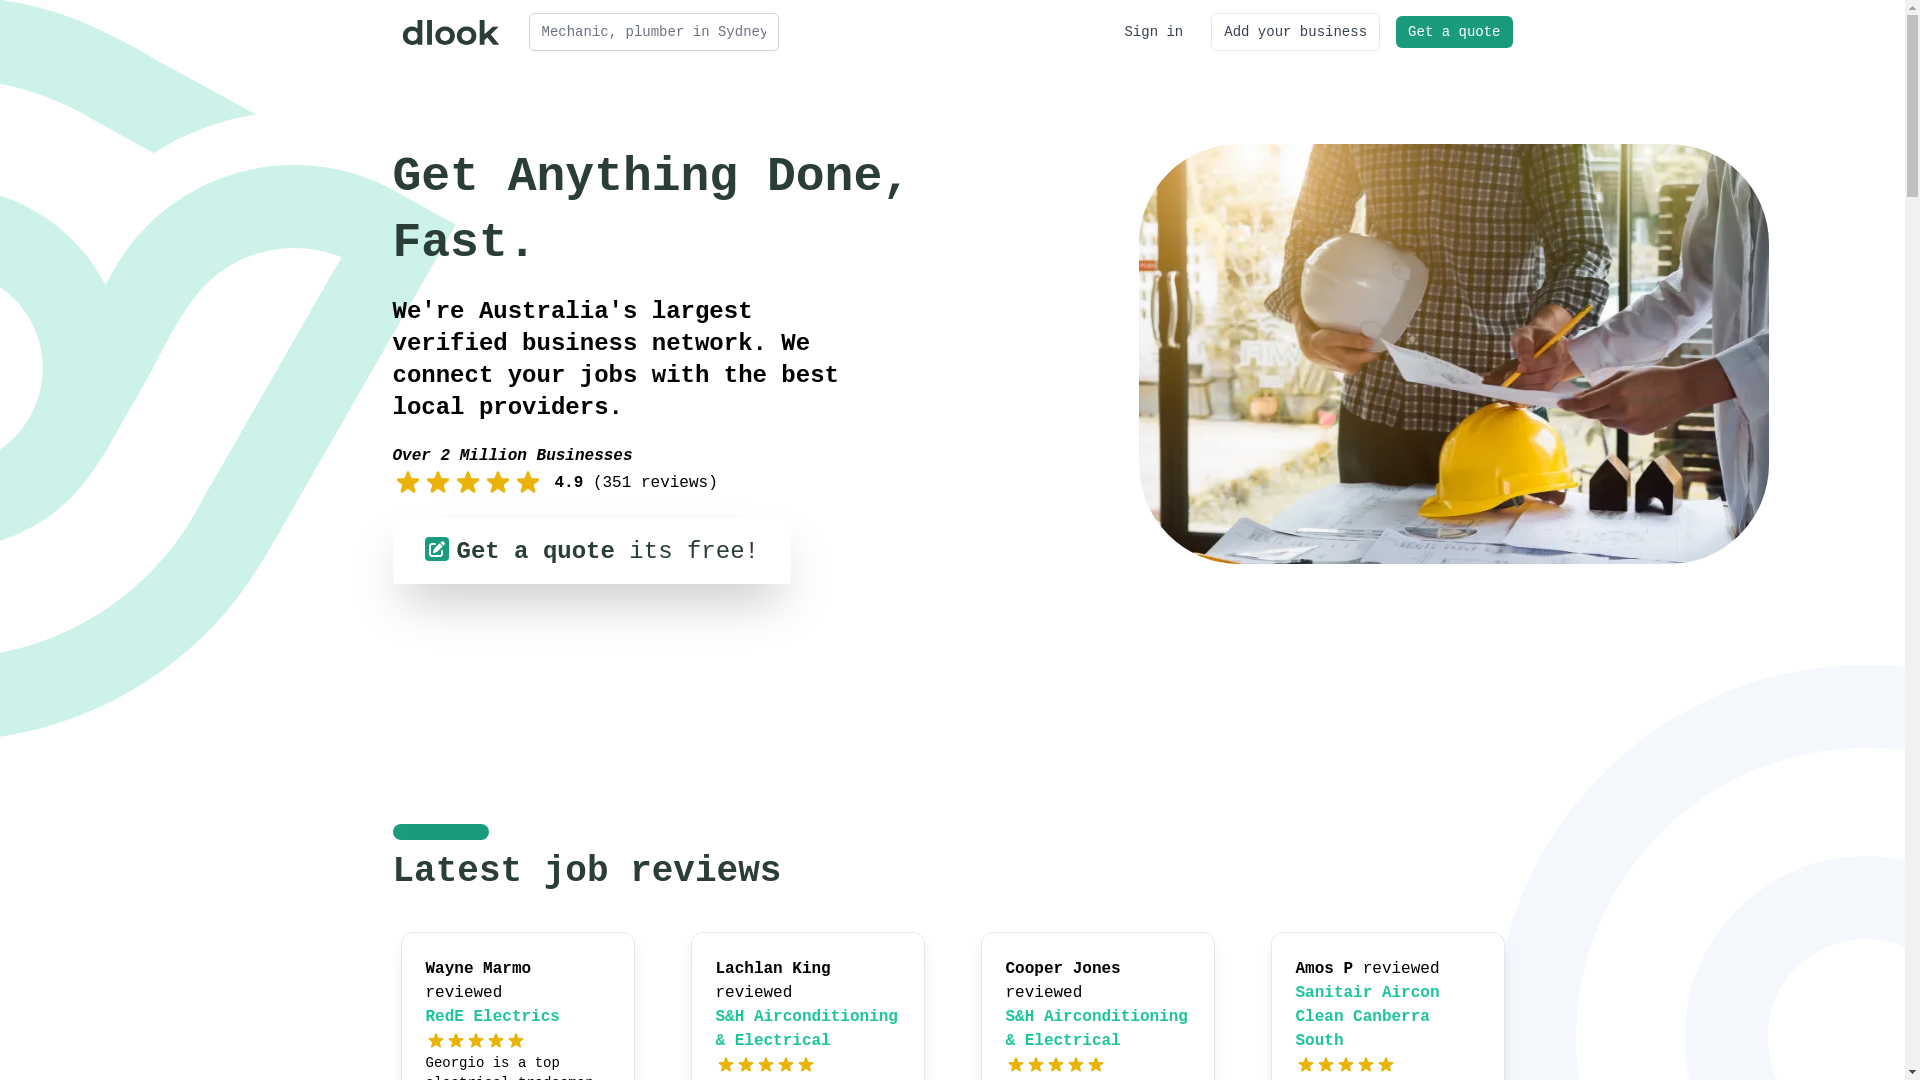 This screenshot has width=1920, height=1080. What do you see at coordinates (807, 1029) in the screenshot?
I see `S&H Airconditioning & Electrical` at bounding box center [807, 1029].